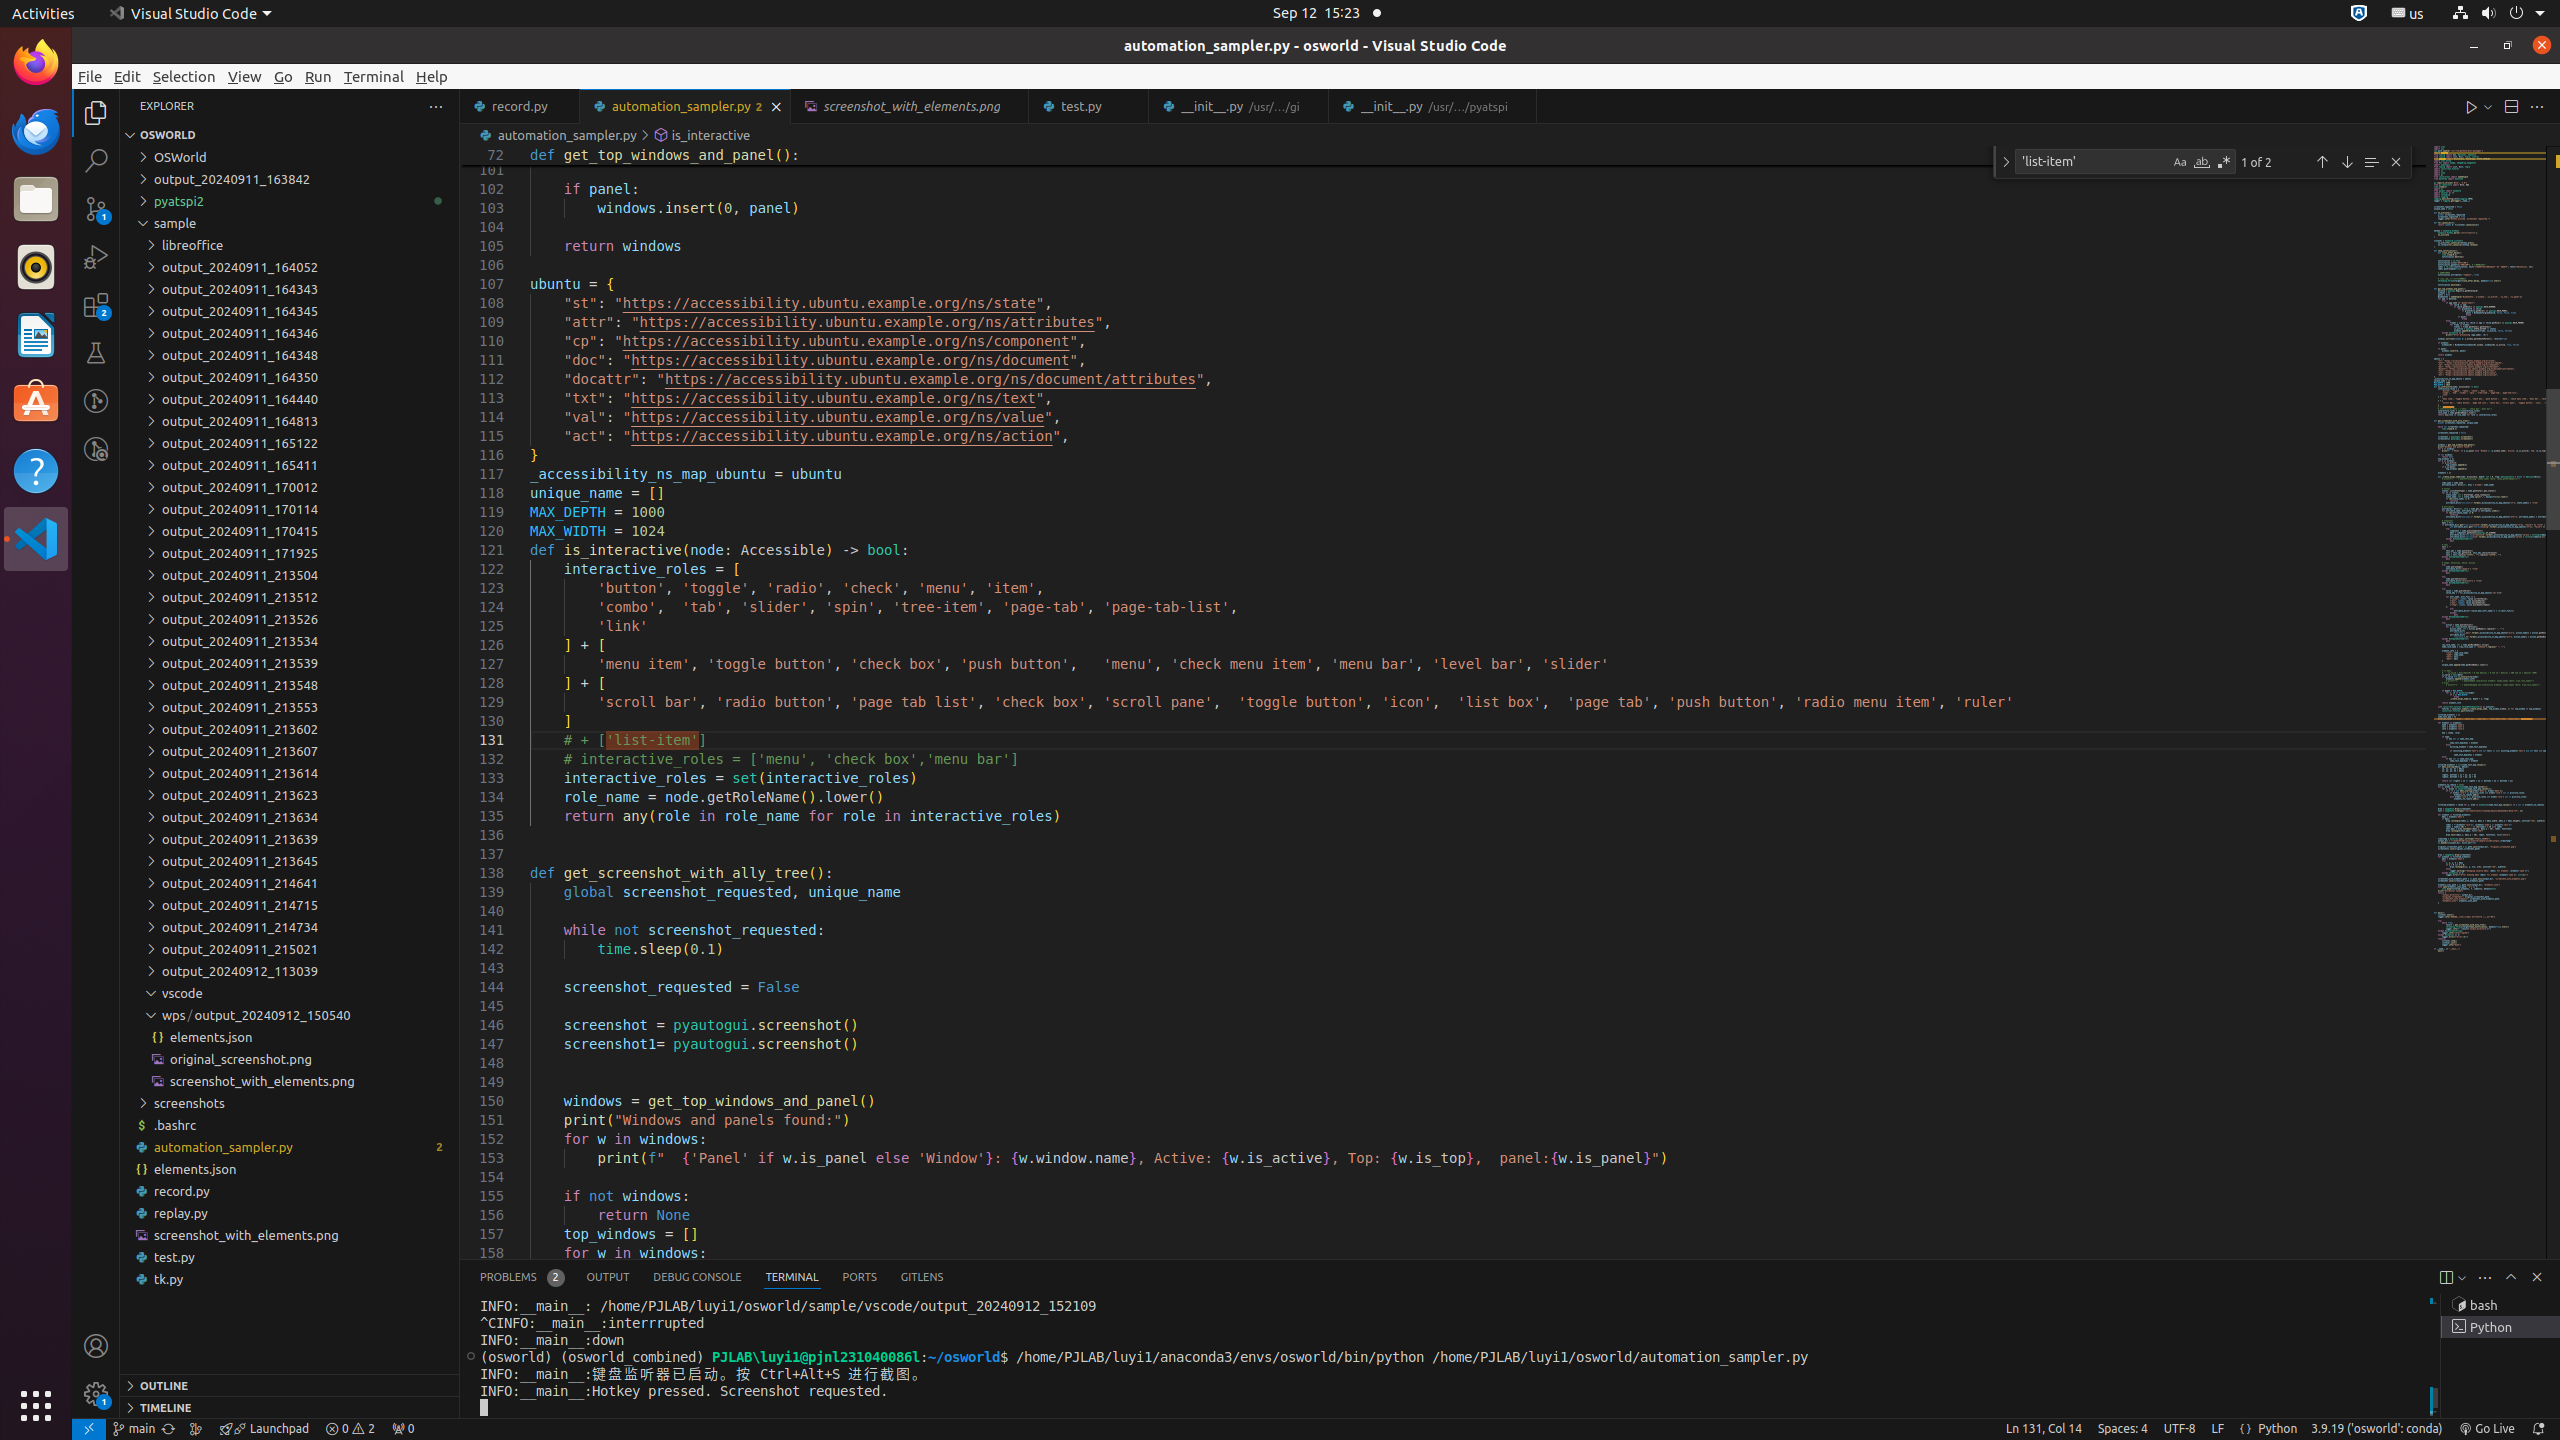 This screenshot has width=2560, height=1440. I want to click on __init__.py, so click(1432, 106).